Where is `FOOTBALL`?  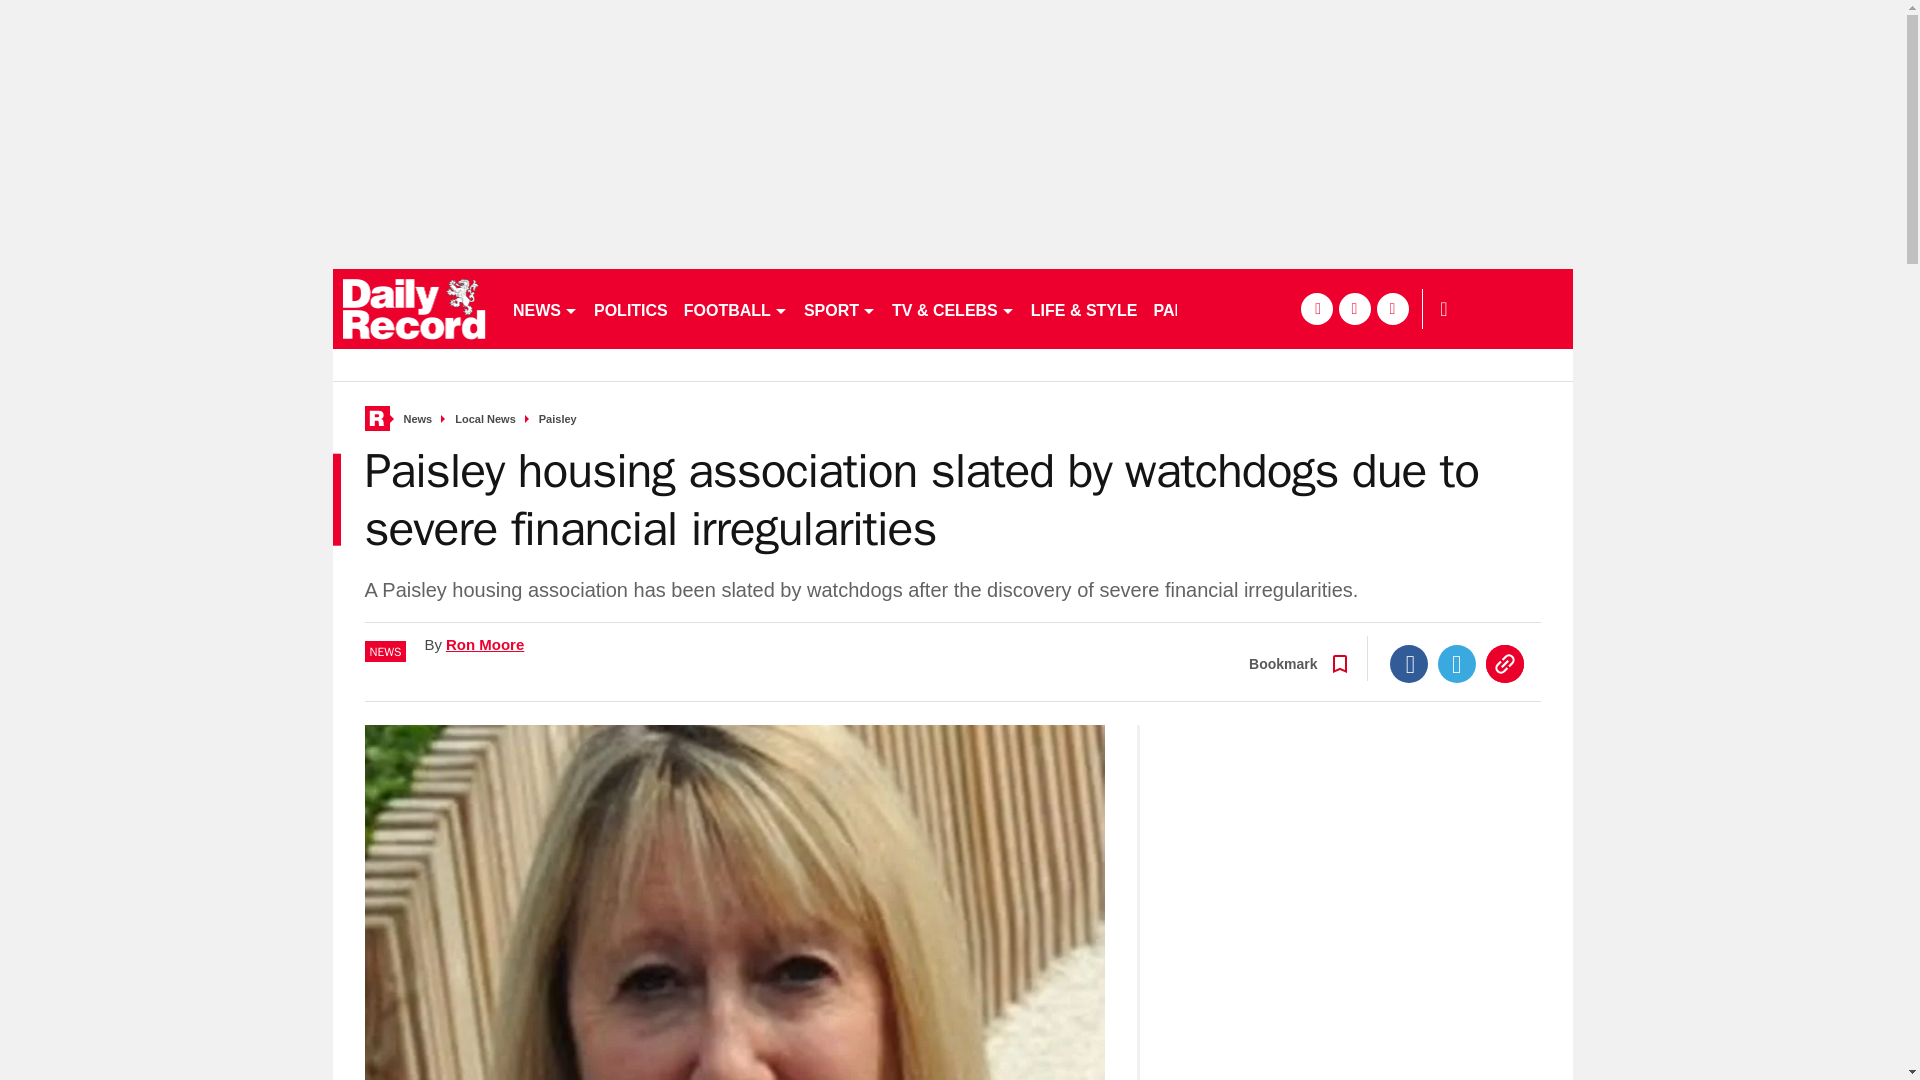
FOOTBALL is located at coordinates (736, 308).